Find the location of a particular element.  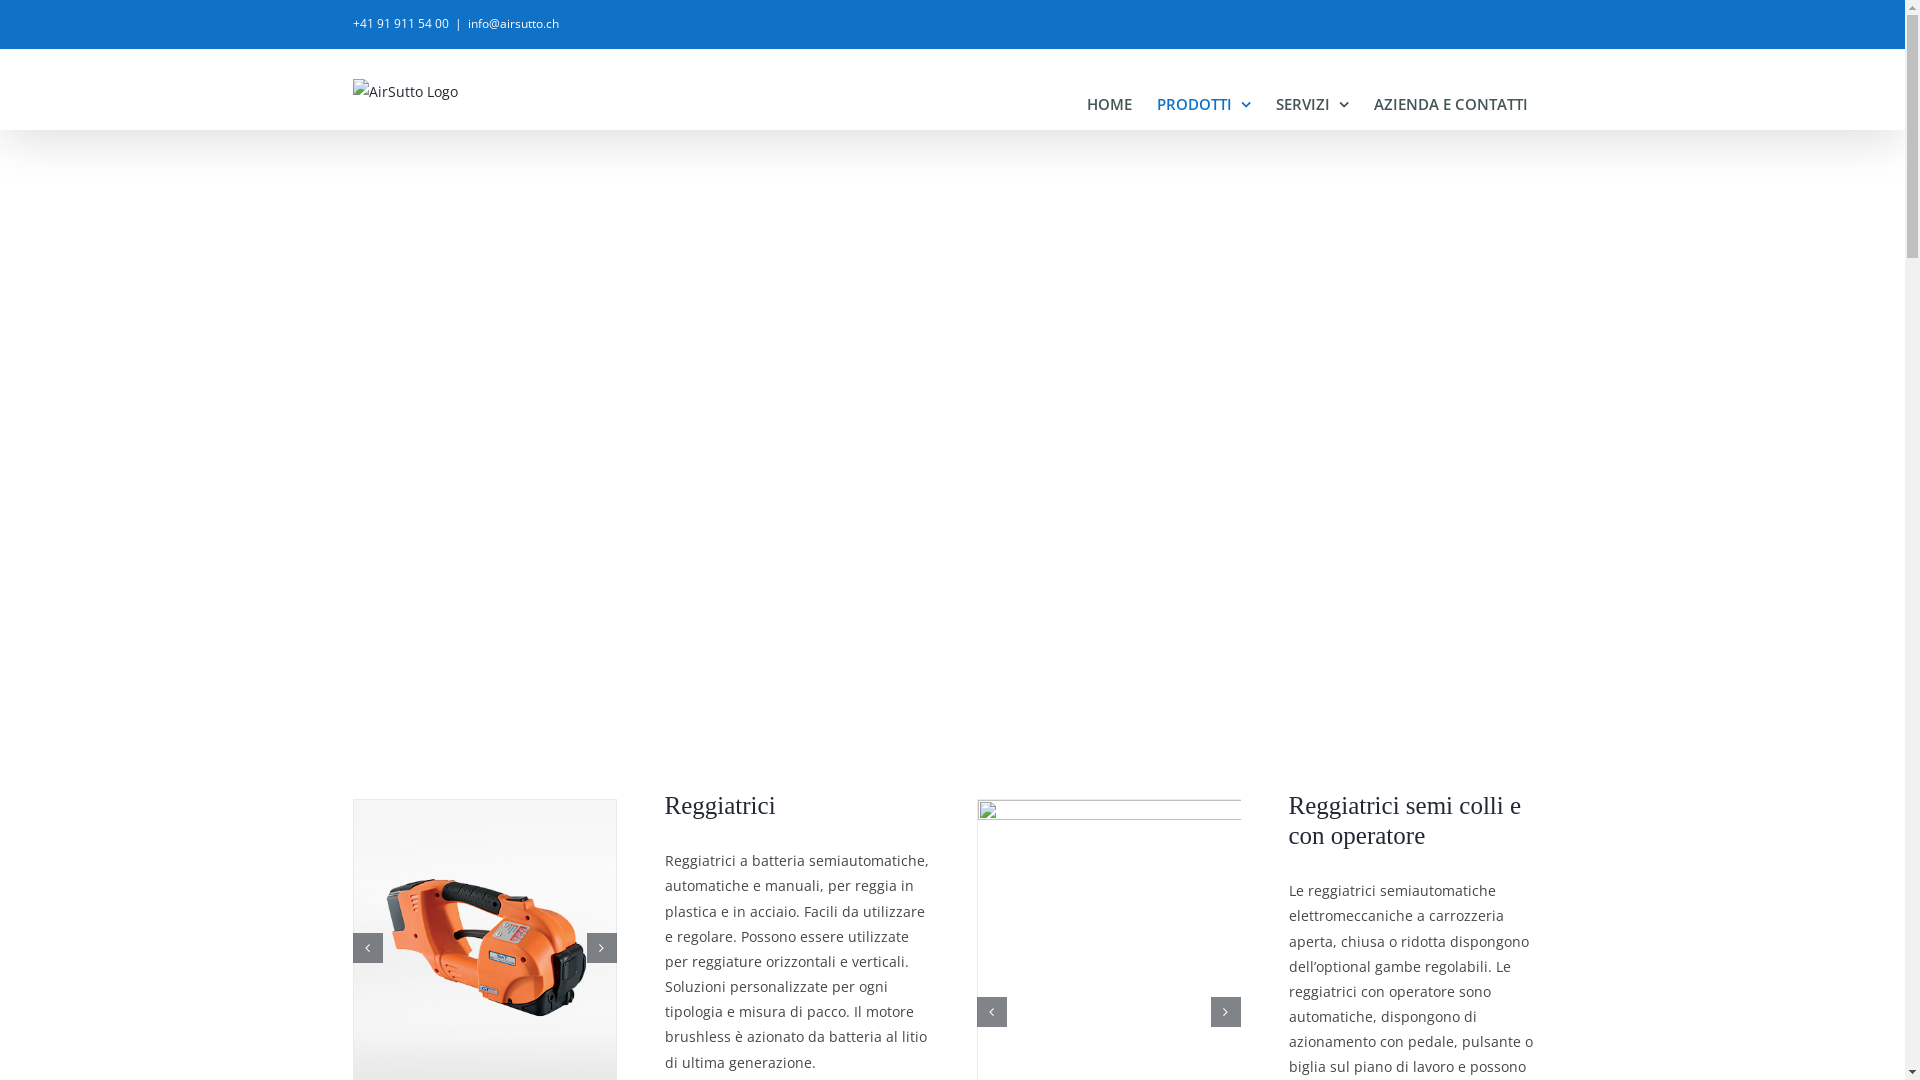

AZIENDA E CONTATTI is located at coordinates (1451, 104).